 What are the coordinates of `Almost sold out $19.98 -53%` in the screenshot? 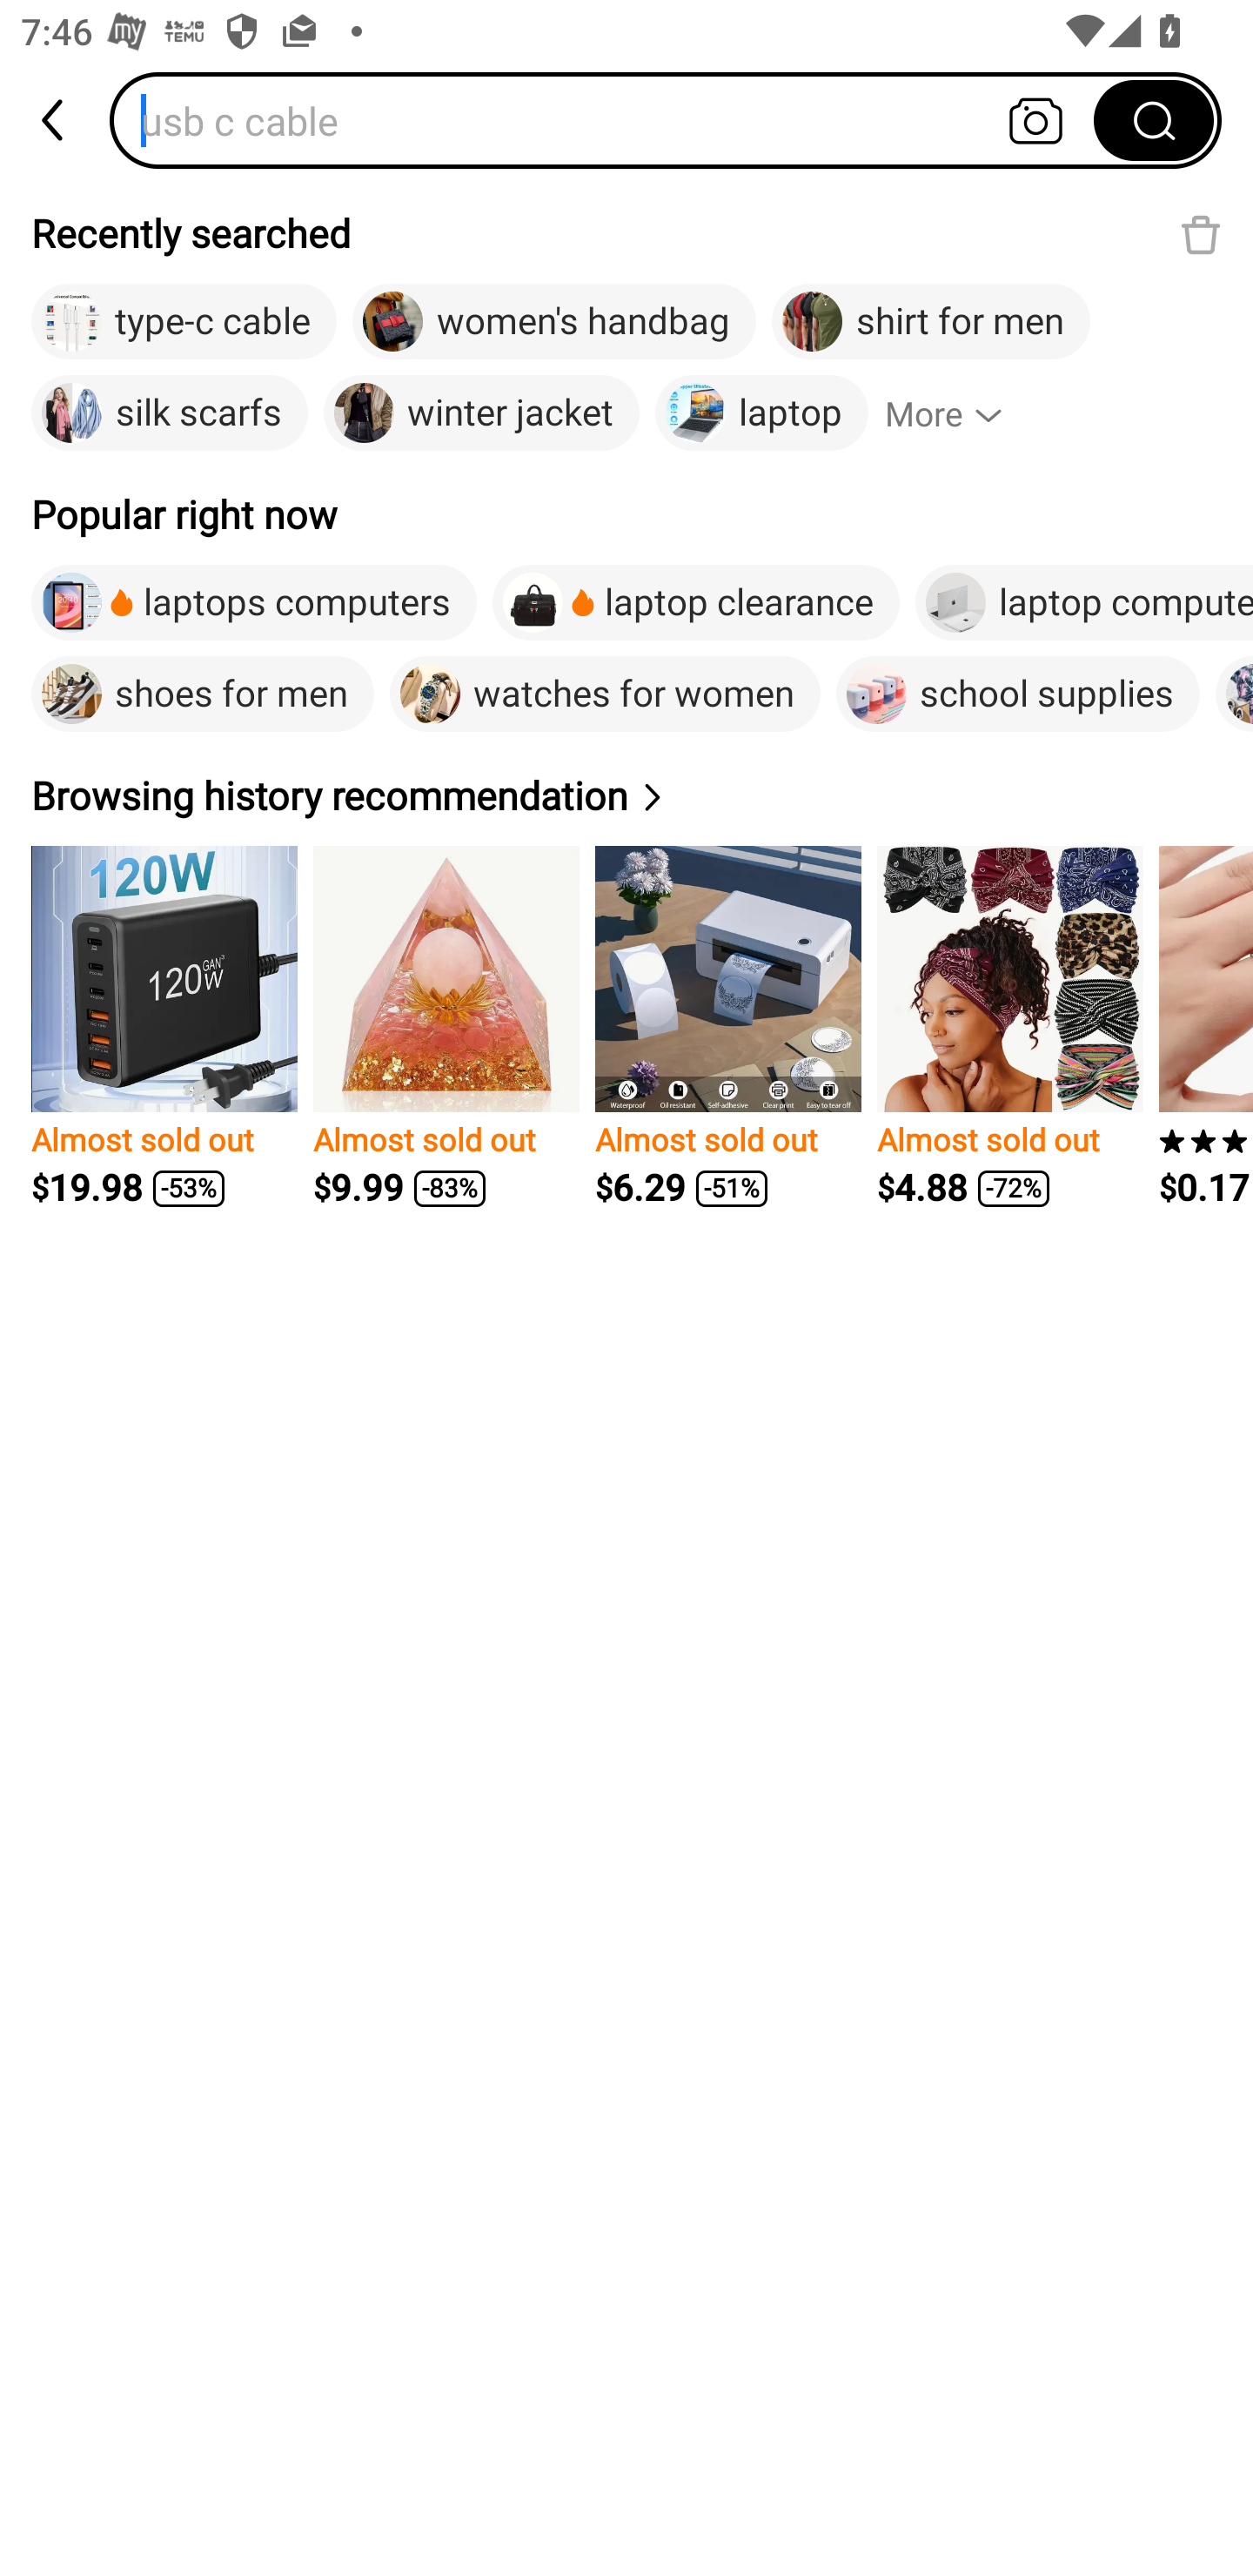 It's located at (164, 1027).